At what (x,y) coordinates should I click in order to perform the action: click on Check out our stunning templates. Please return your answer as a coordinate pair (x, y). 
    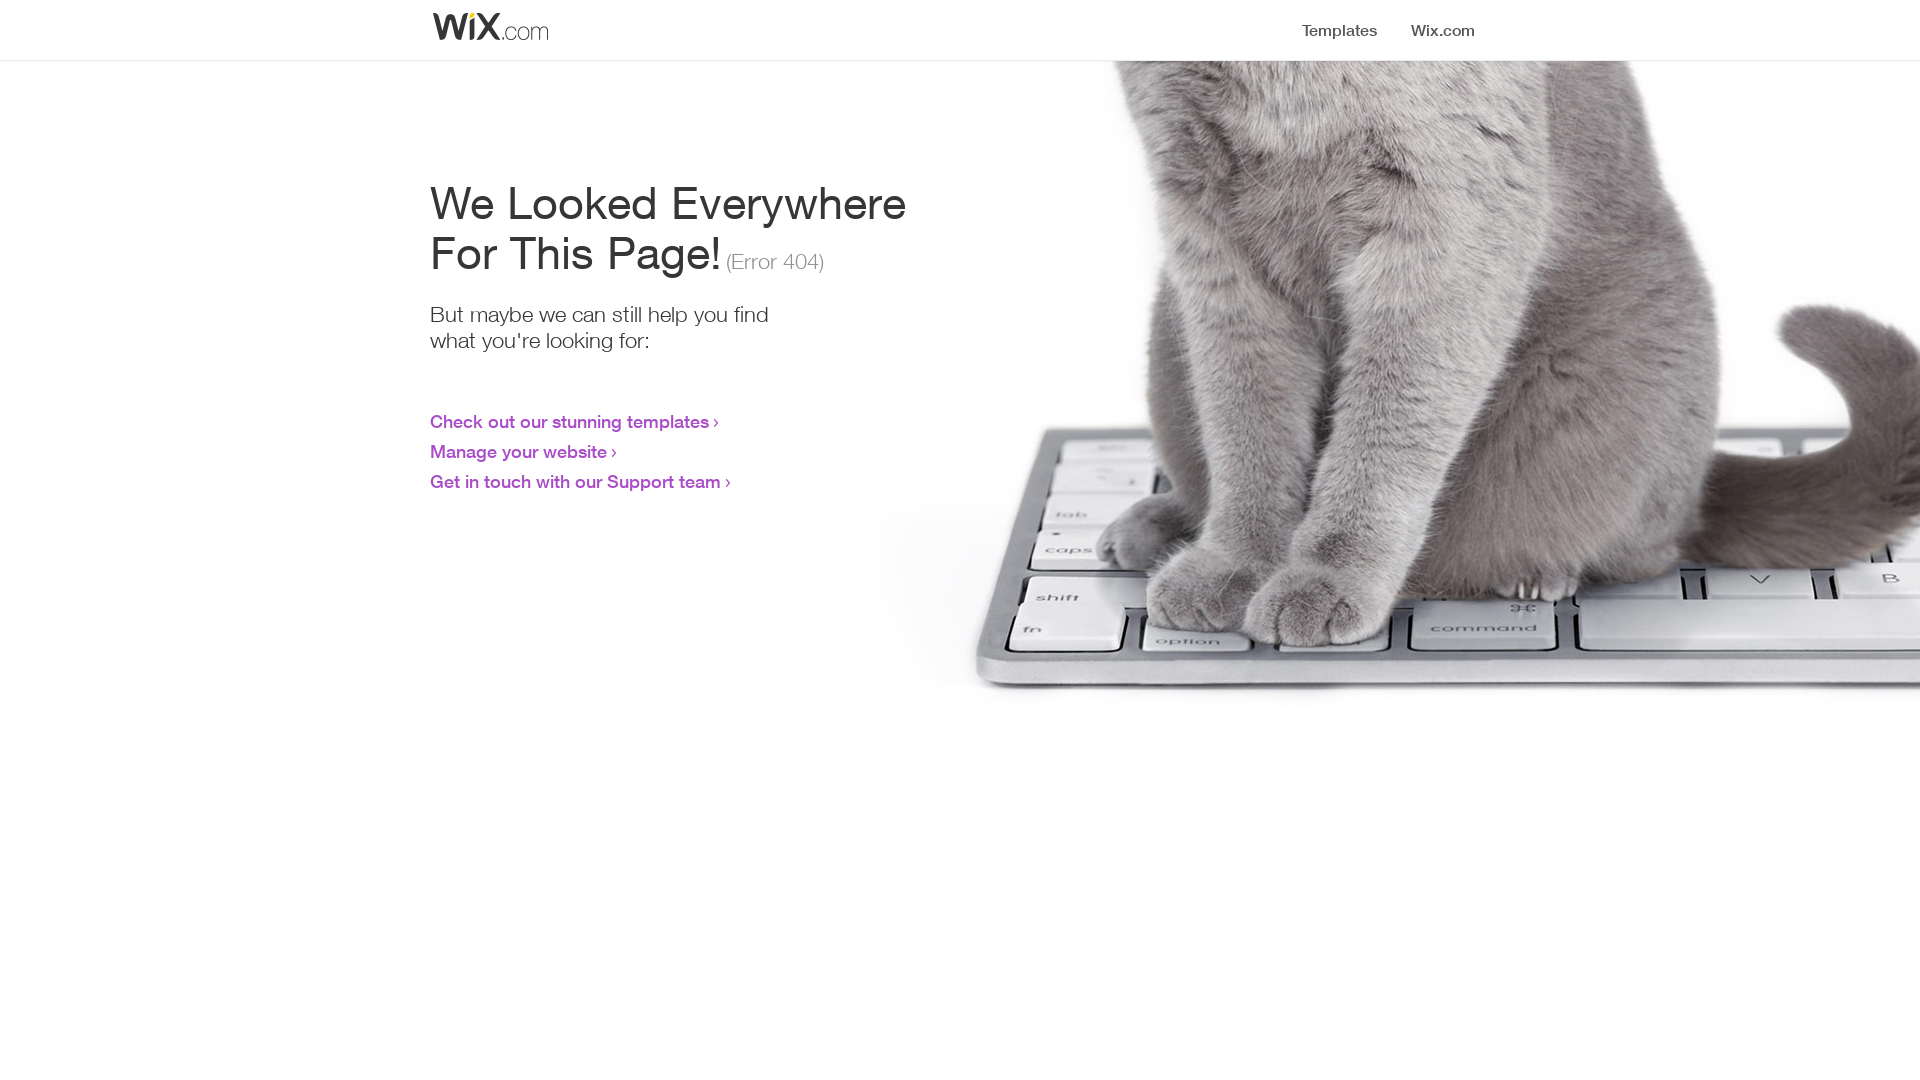
    Looking at the image, I should click on (570, 421).